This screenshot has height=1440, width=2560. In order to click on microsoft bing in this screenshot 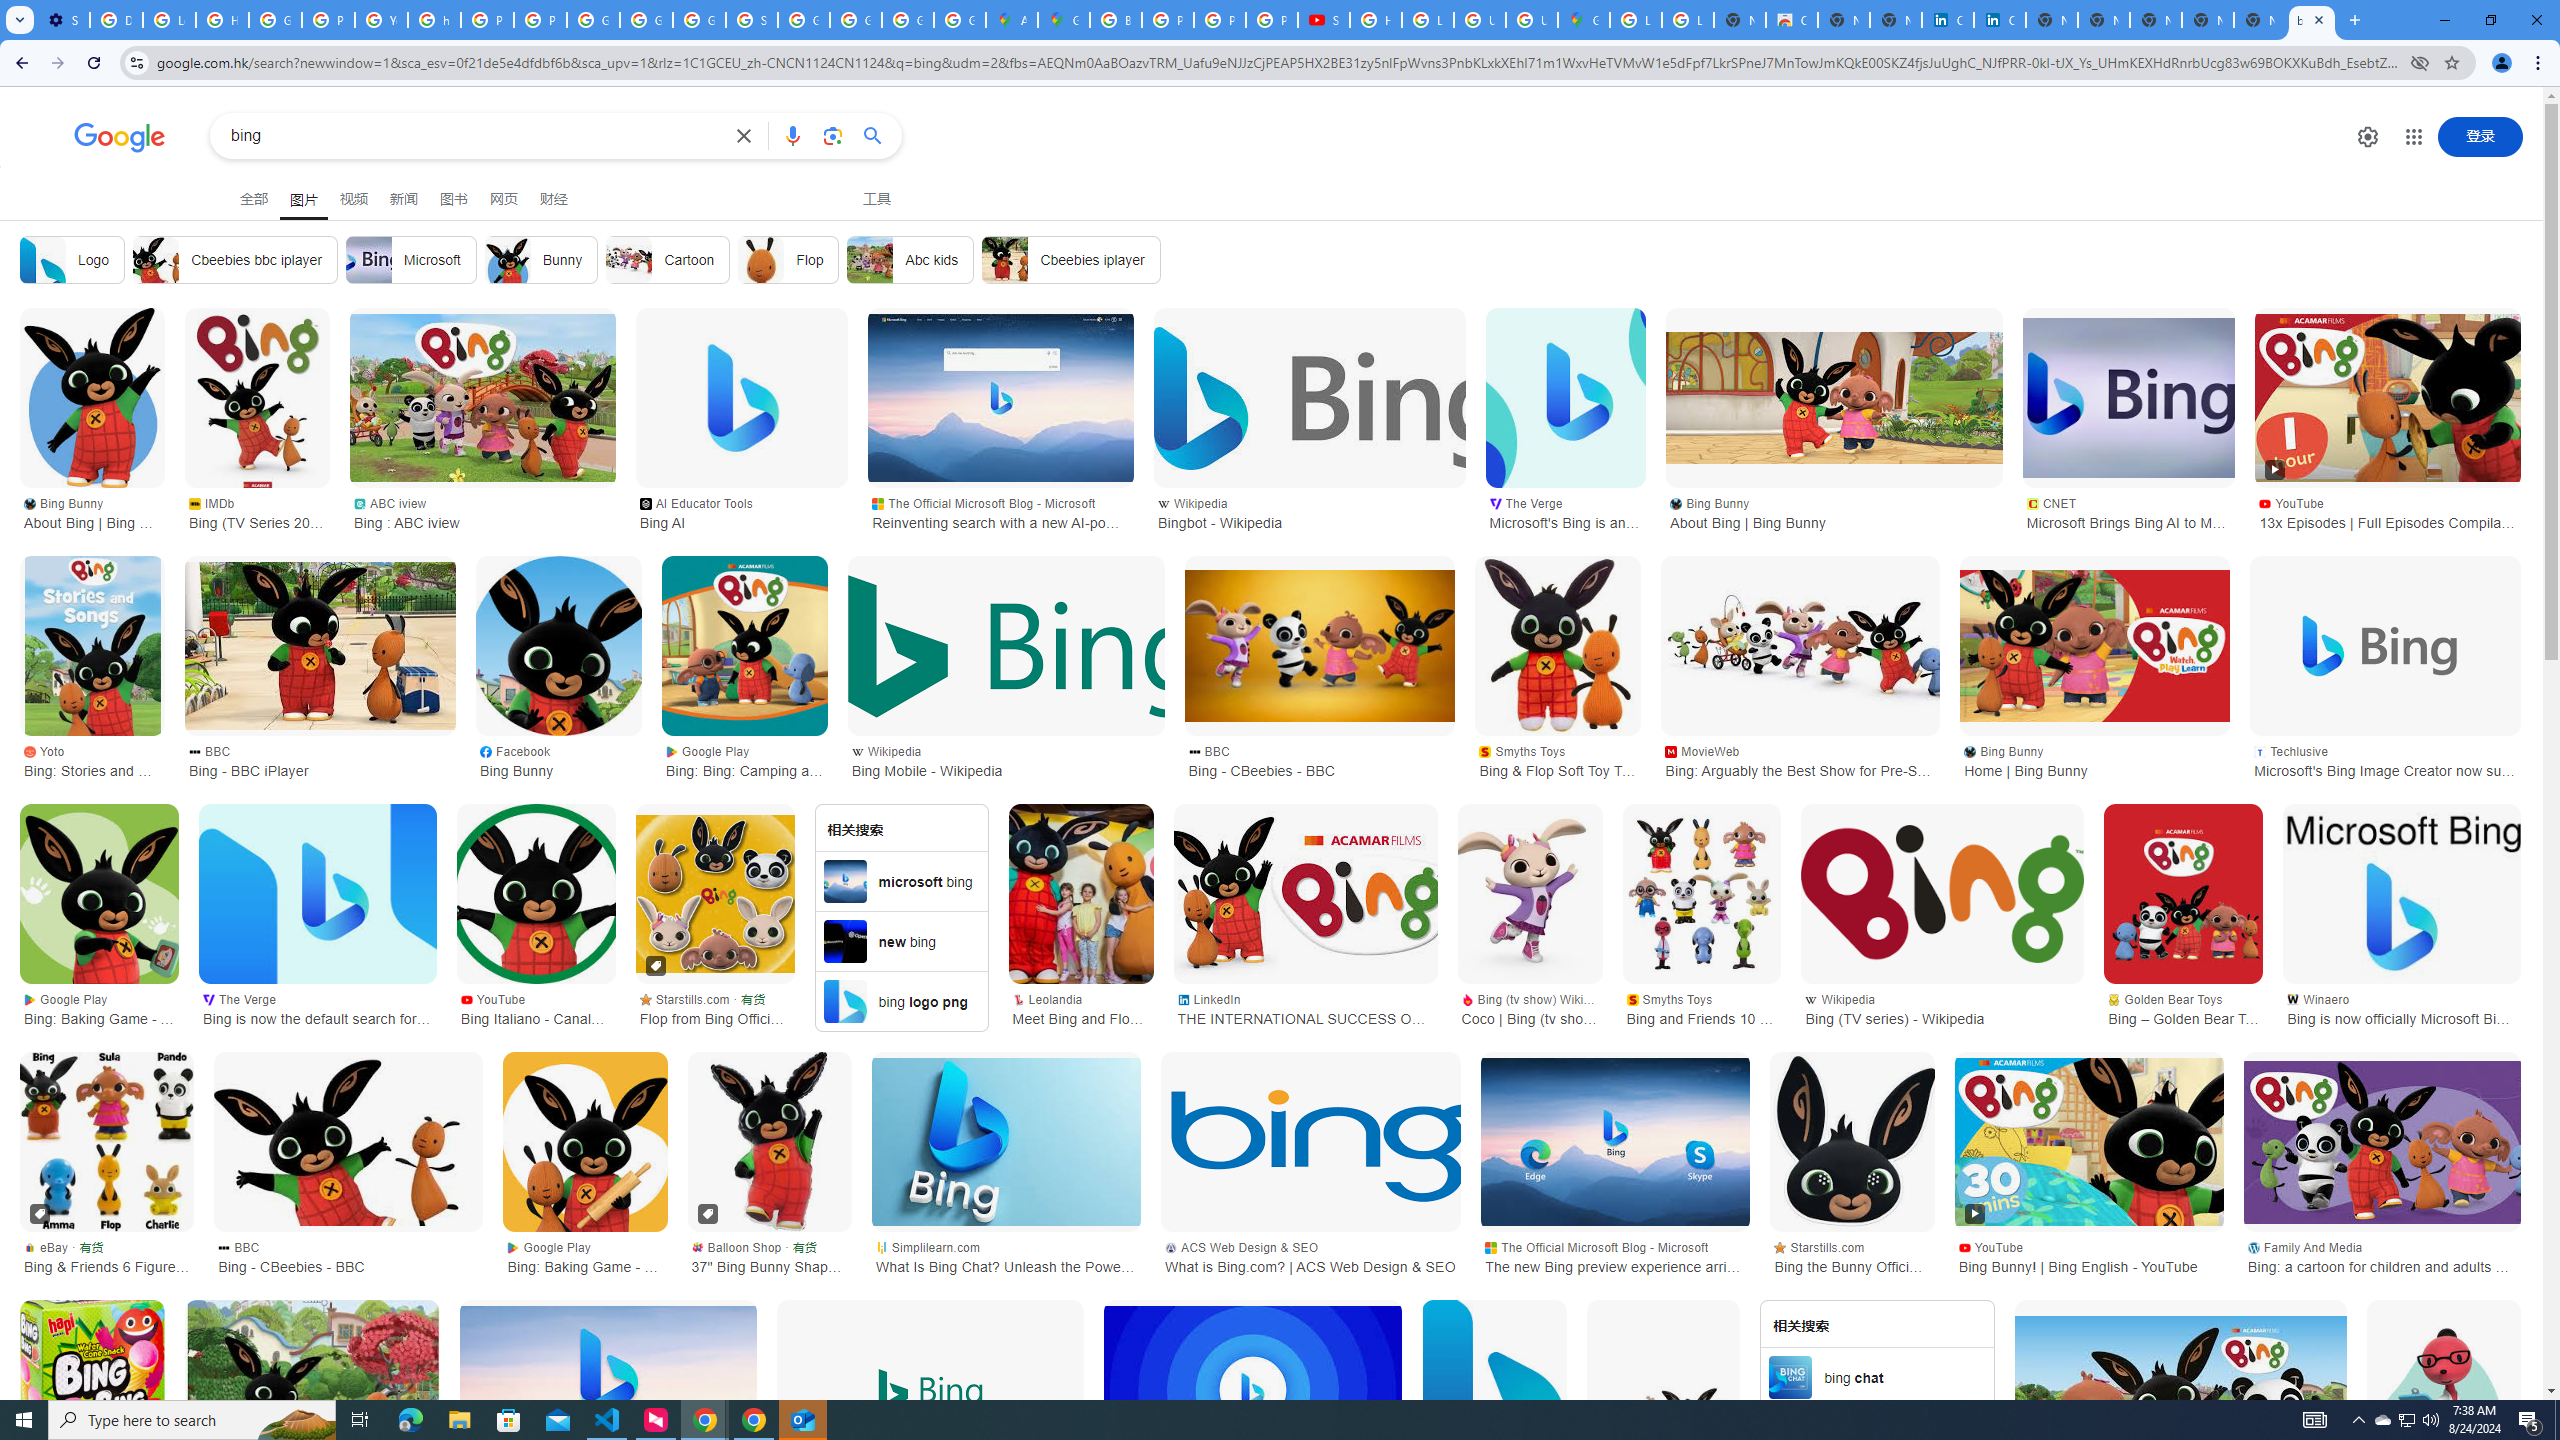, I will do `click(901, 881)`.